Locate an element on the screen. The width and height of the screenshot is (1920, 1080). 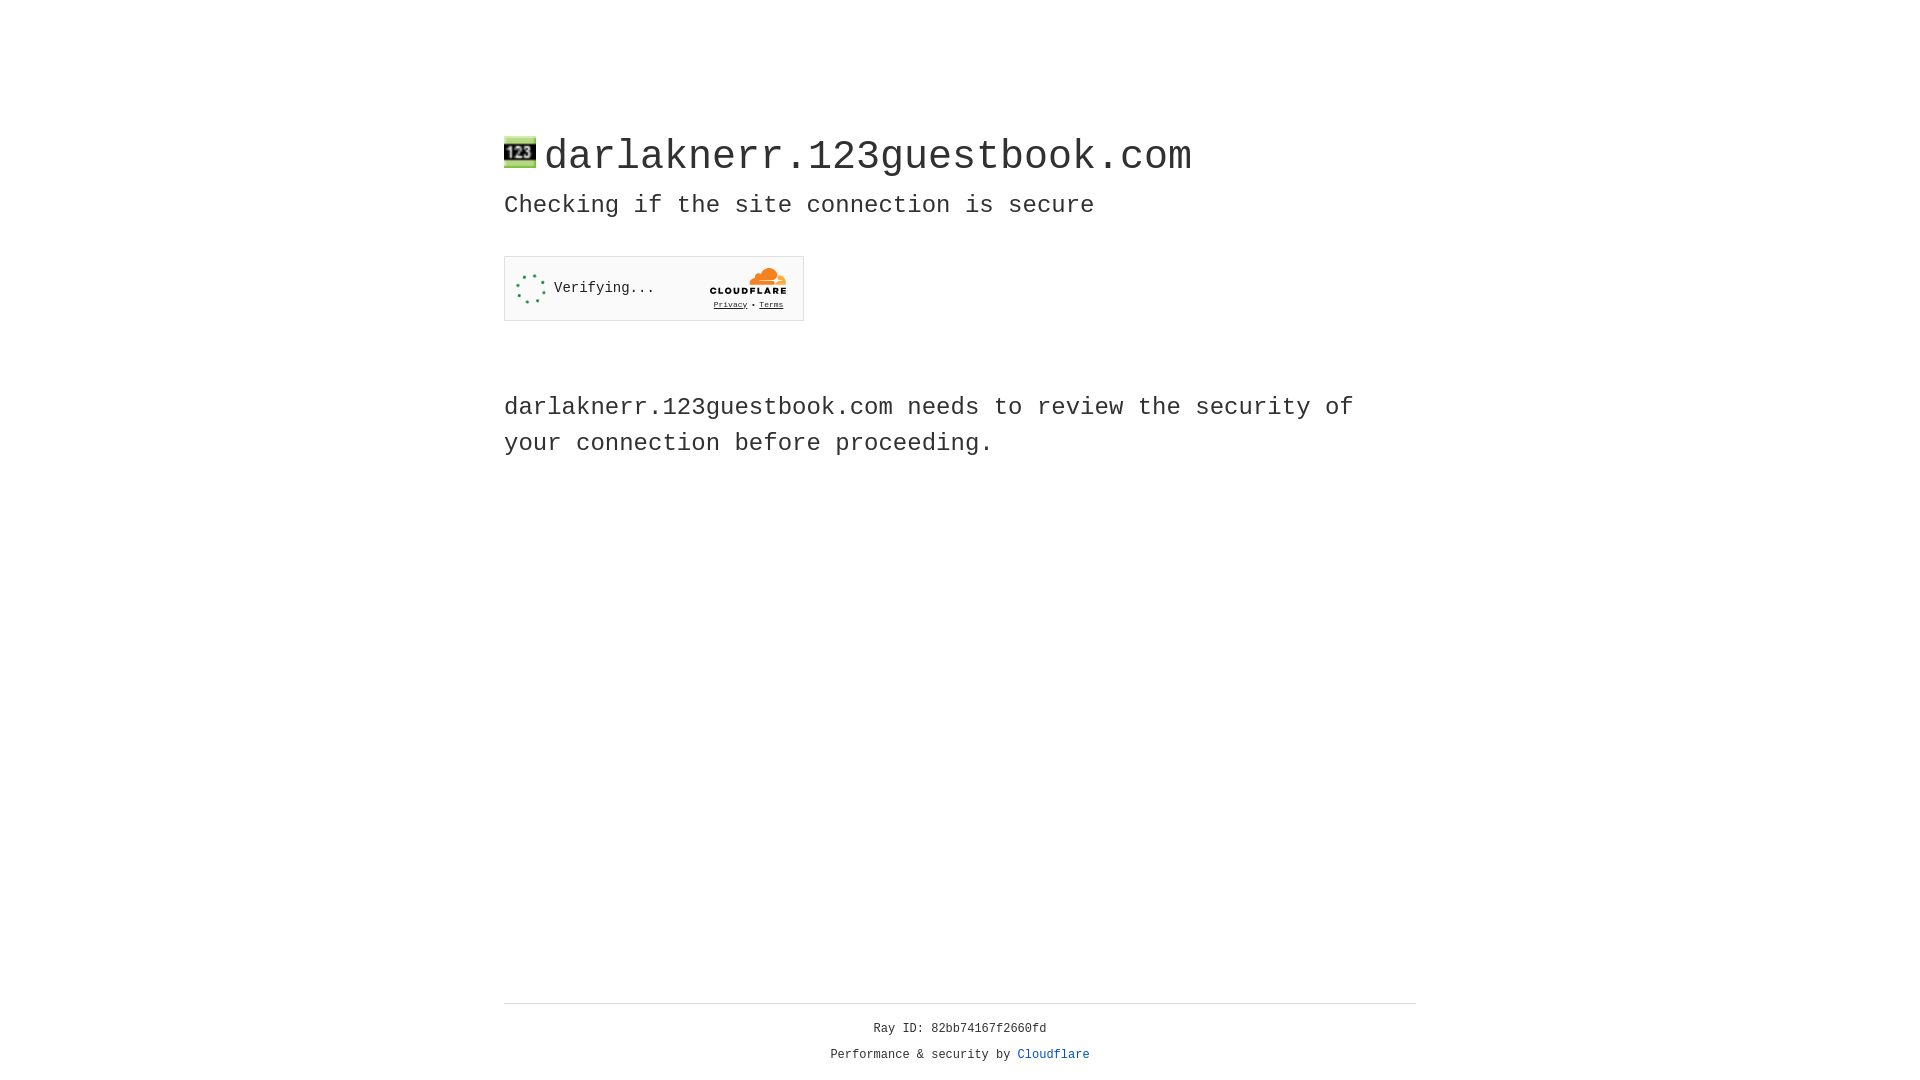
Widget containing a Cloudflare security challenge is located at coordinates (654, 288).